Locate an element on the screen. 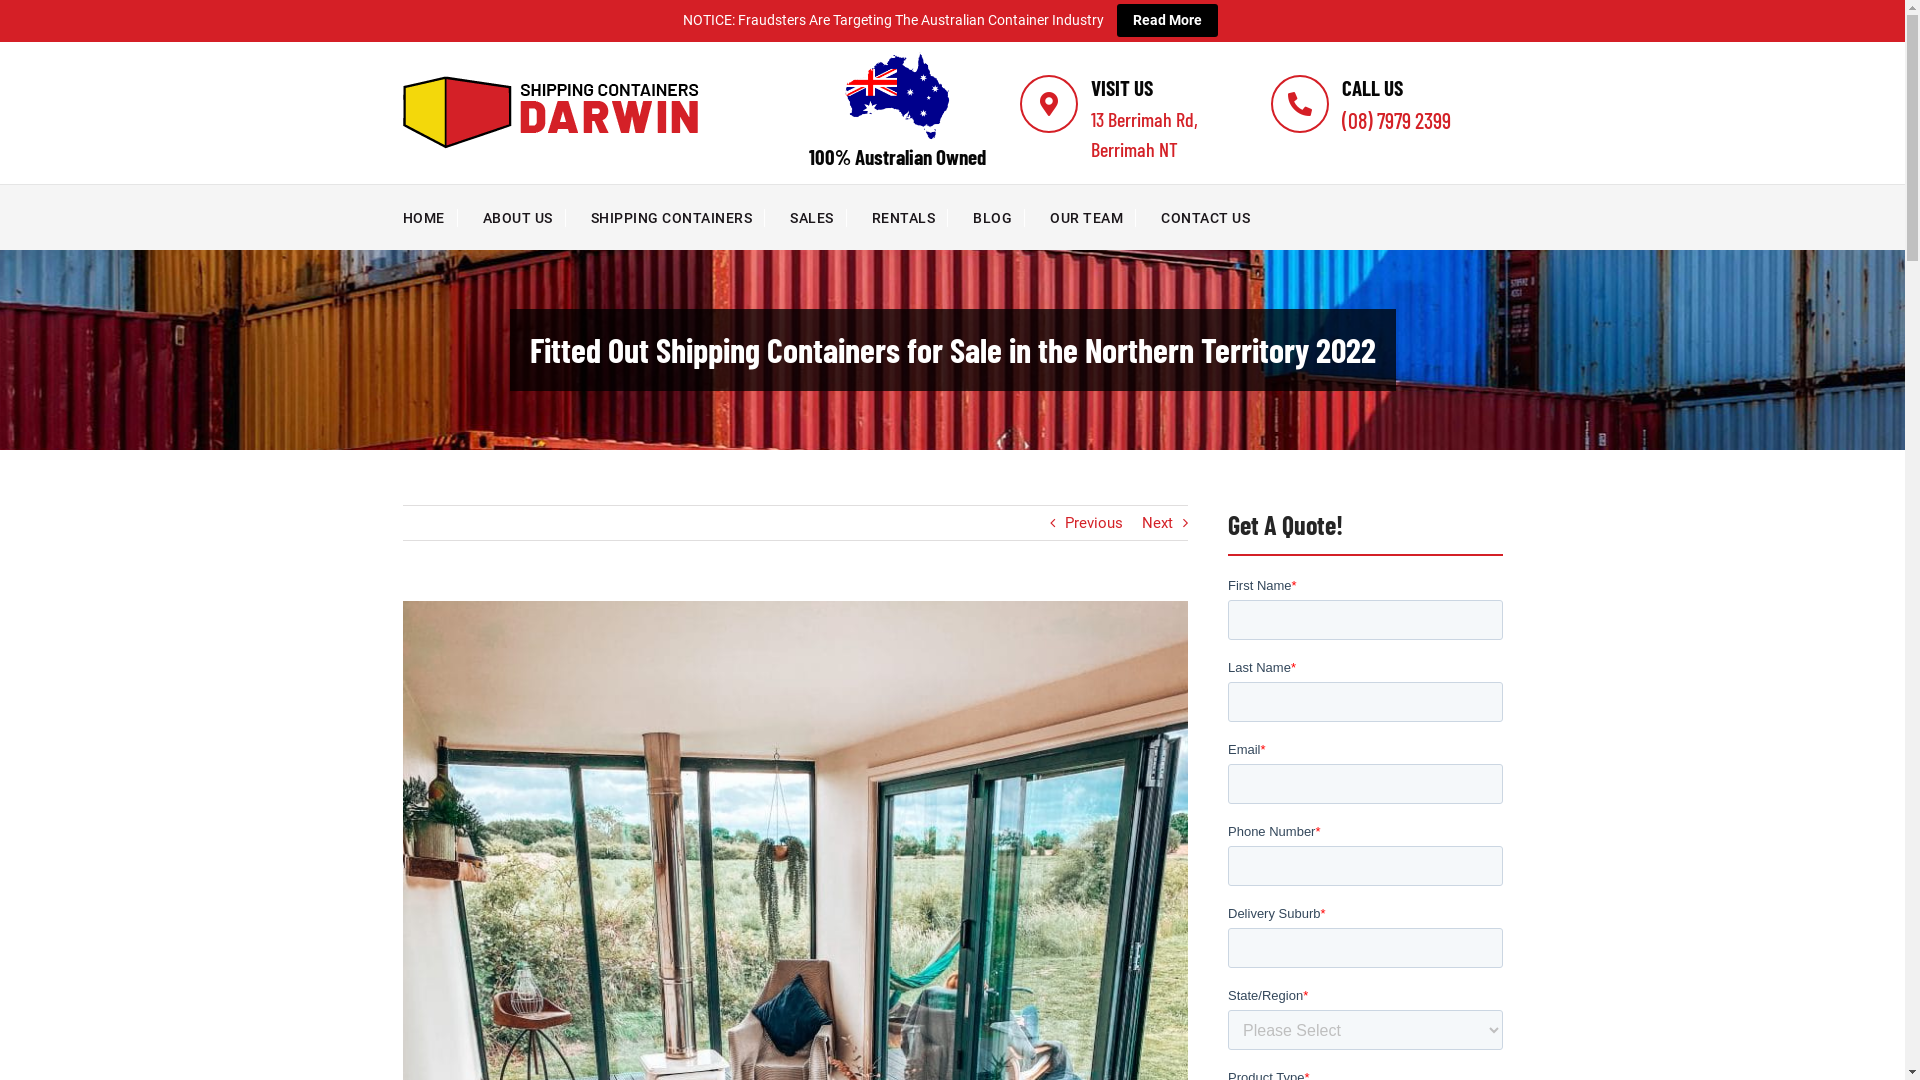 The height and width of the screenshot is (1080, 1920). RENTALS is located at coordinates (910, 218).